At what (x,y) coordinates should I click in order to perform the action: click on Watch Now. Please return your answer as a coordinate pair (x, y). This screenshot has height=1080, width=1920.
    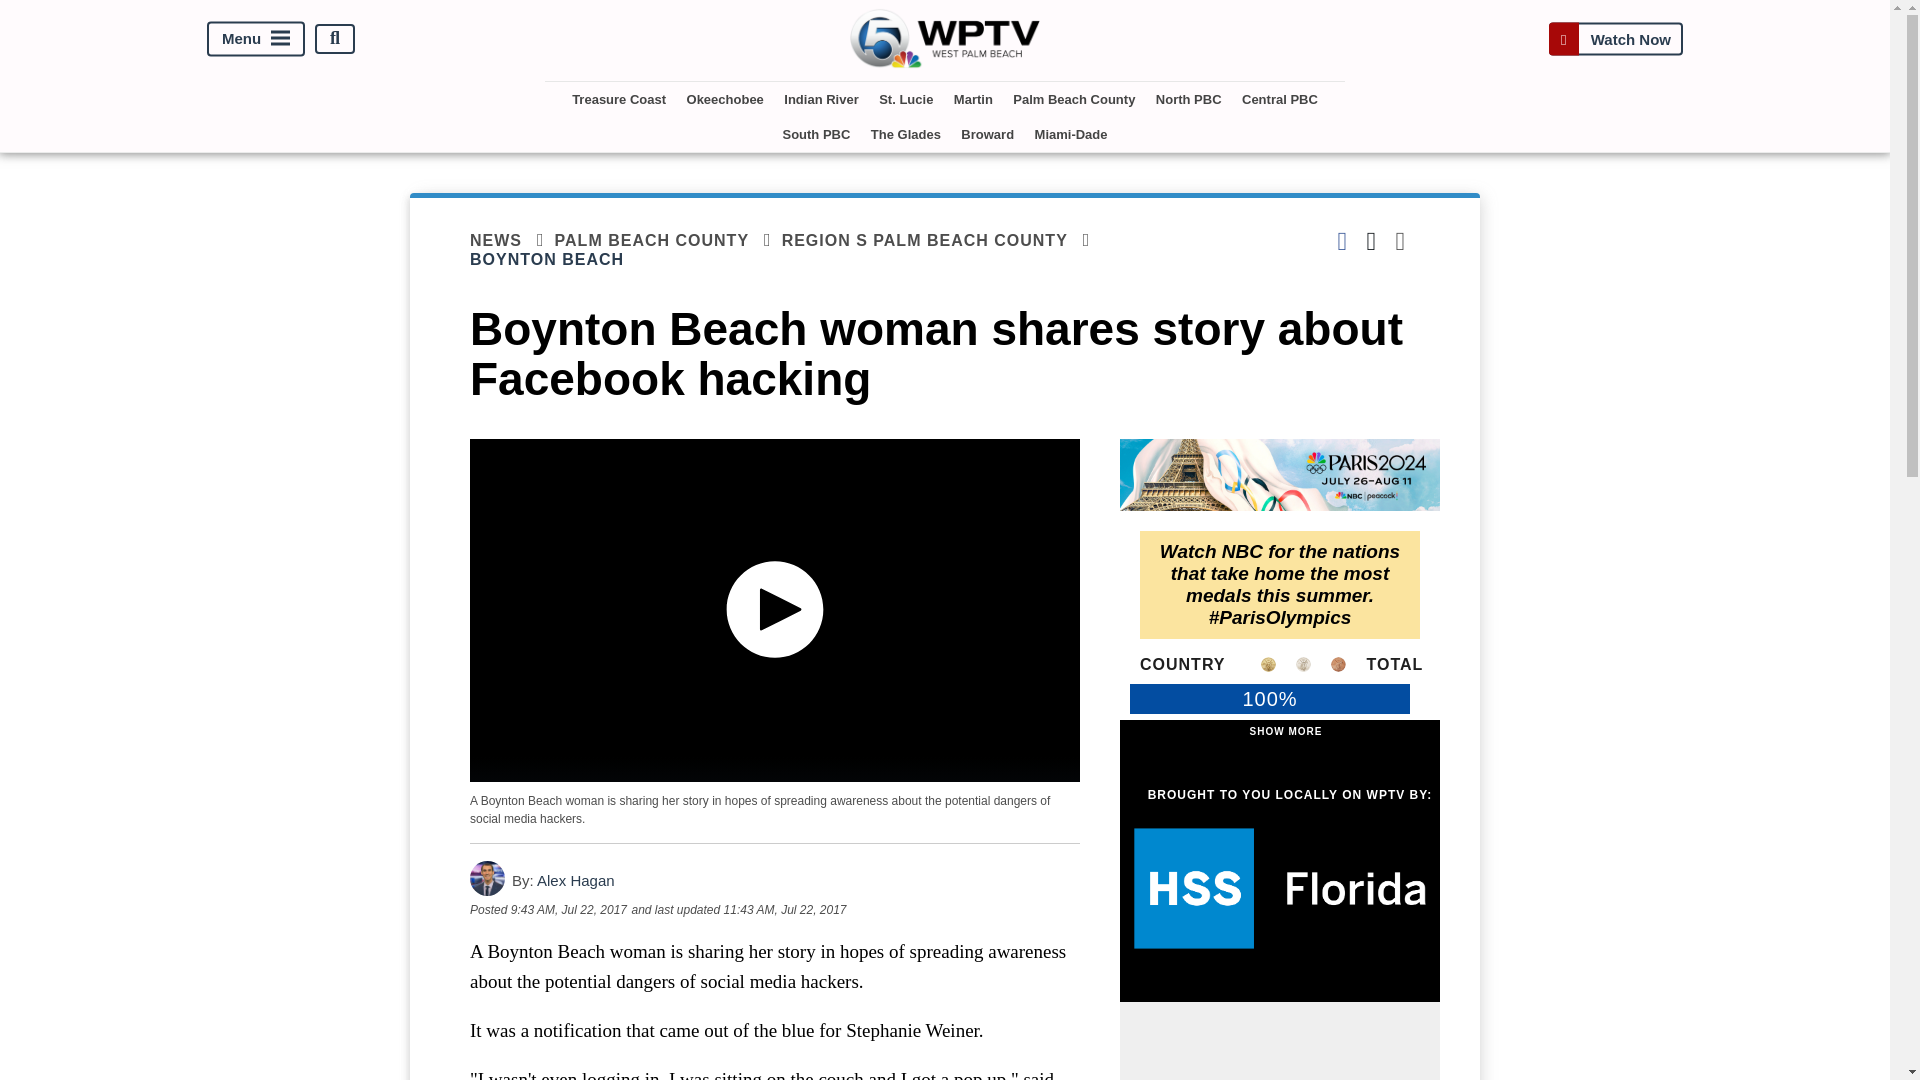
    Looking at the image, I should click on (1615, 38).